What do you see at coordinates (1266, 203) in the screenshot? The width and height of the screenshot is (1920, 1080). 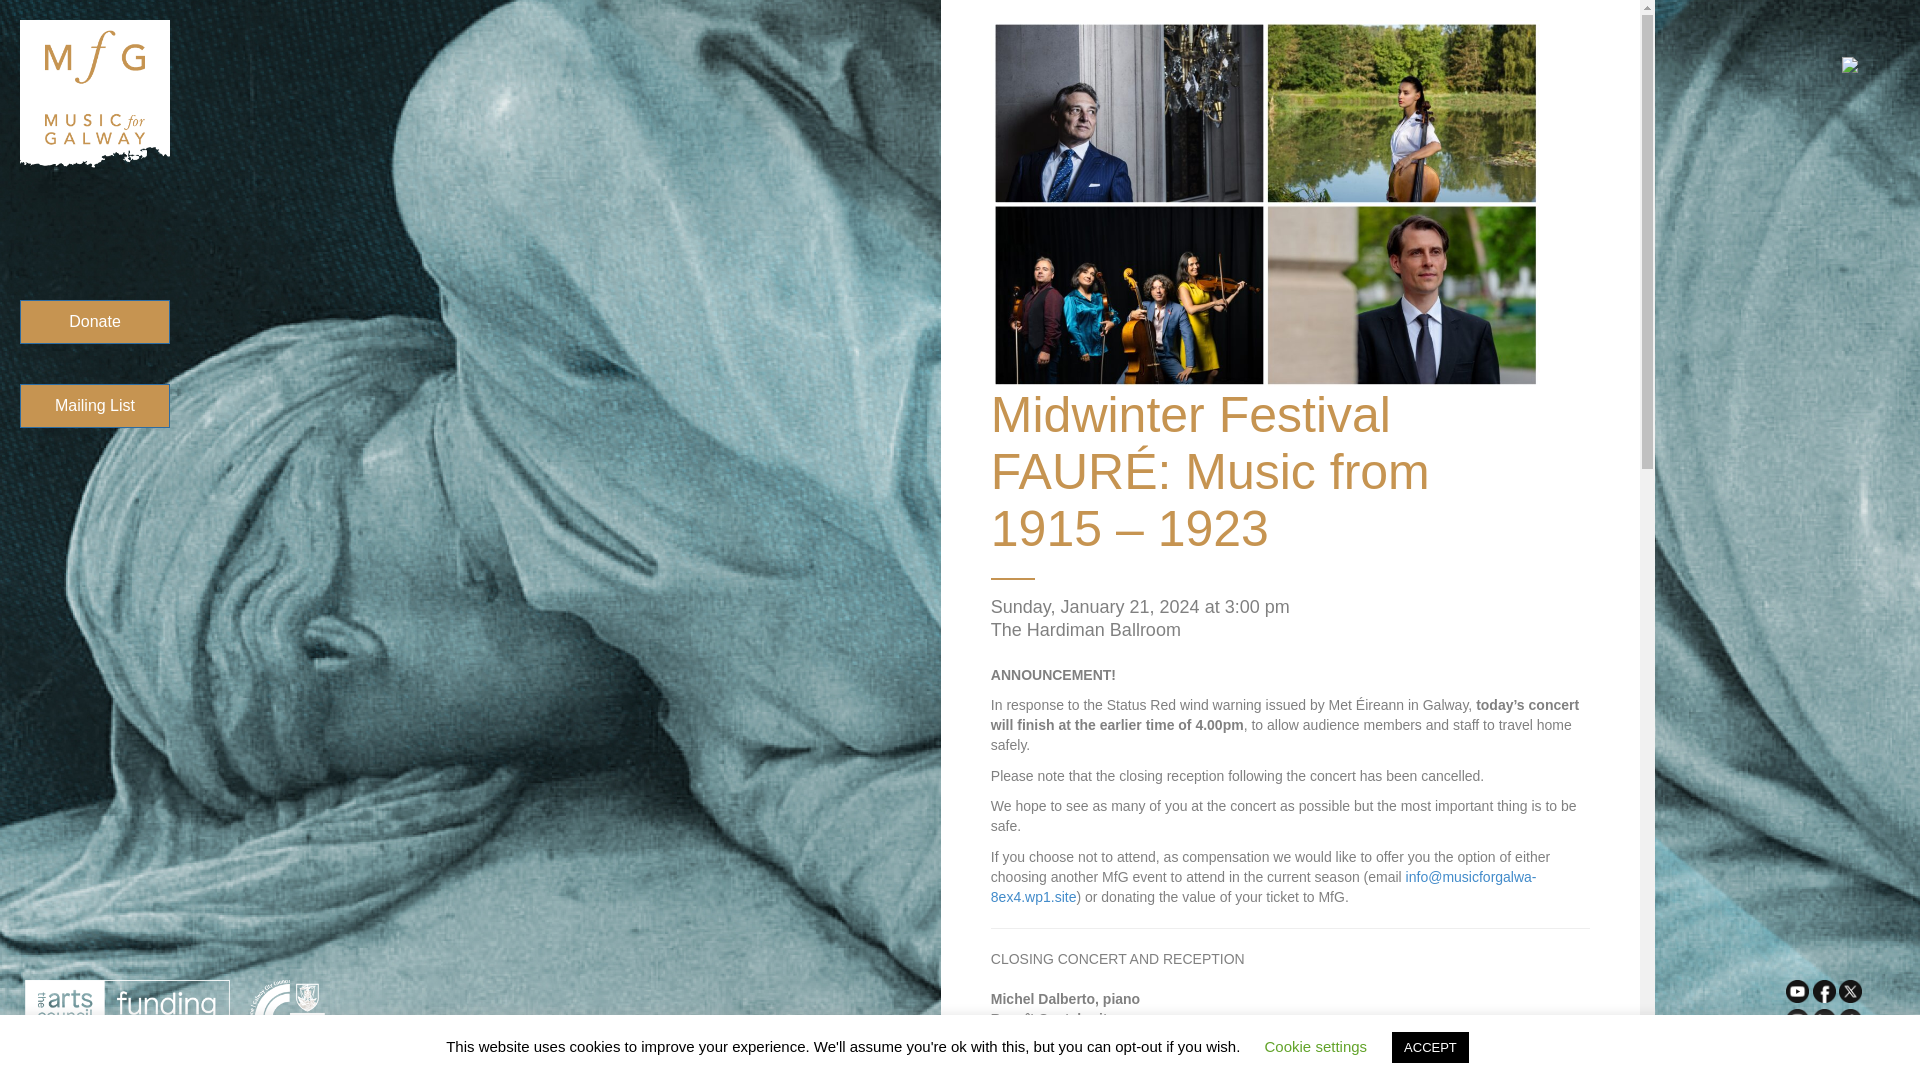 I see `Sun 3pm` at bounding box center [1266, 203].